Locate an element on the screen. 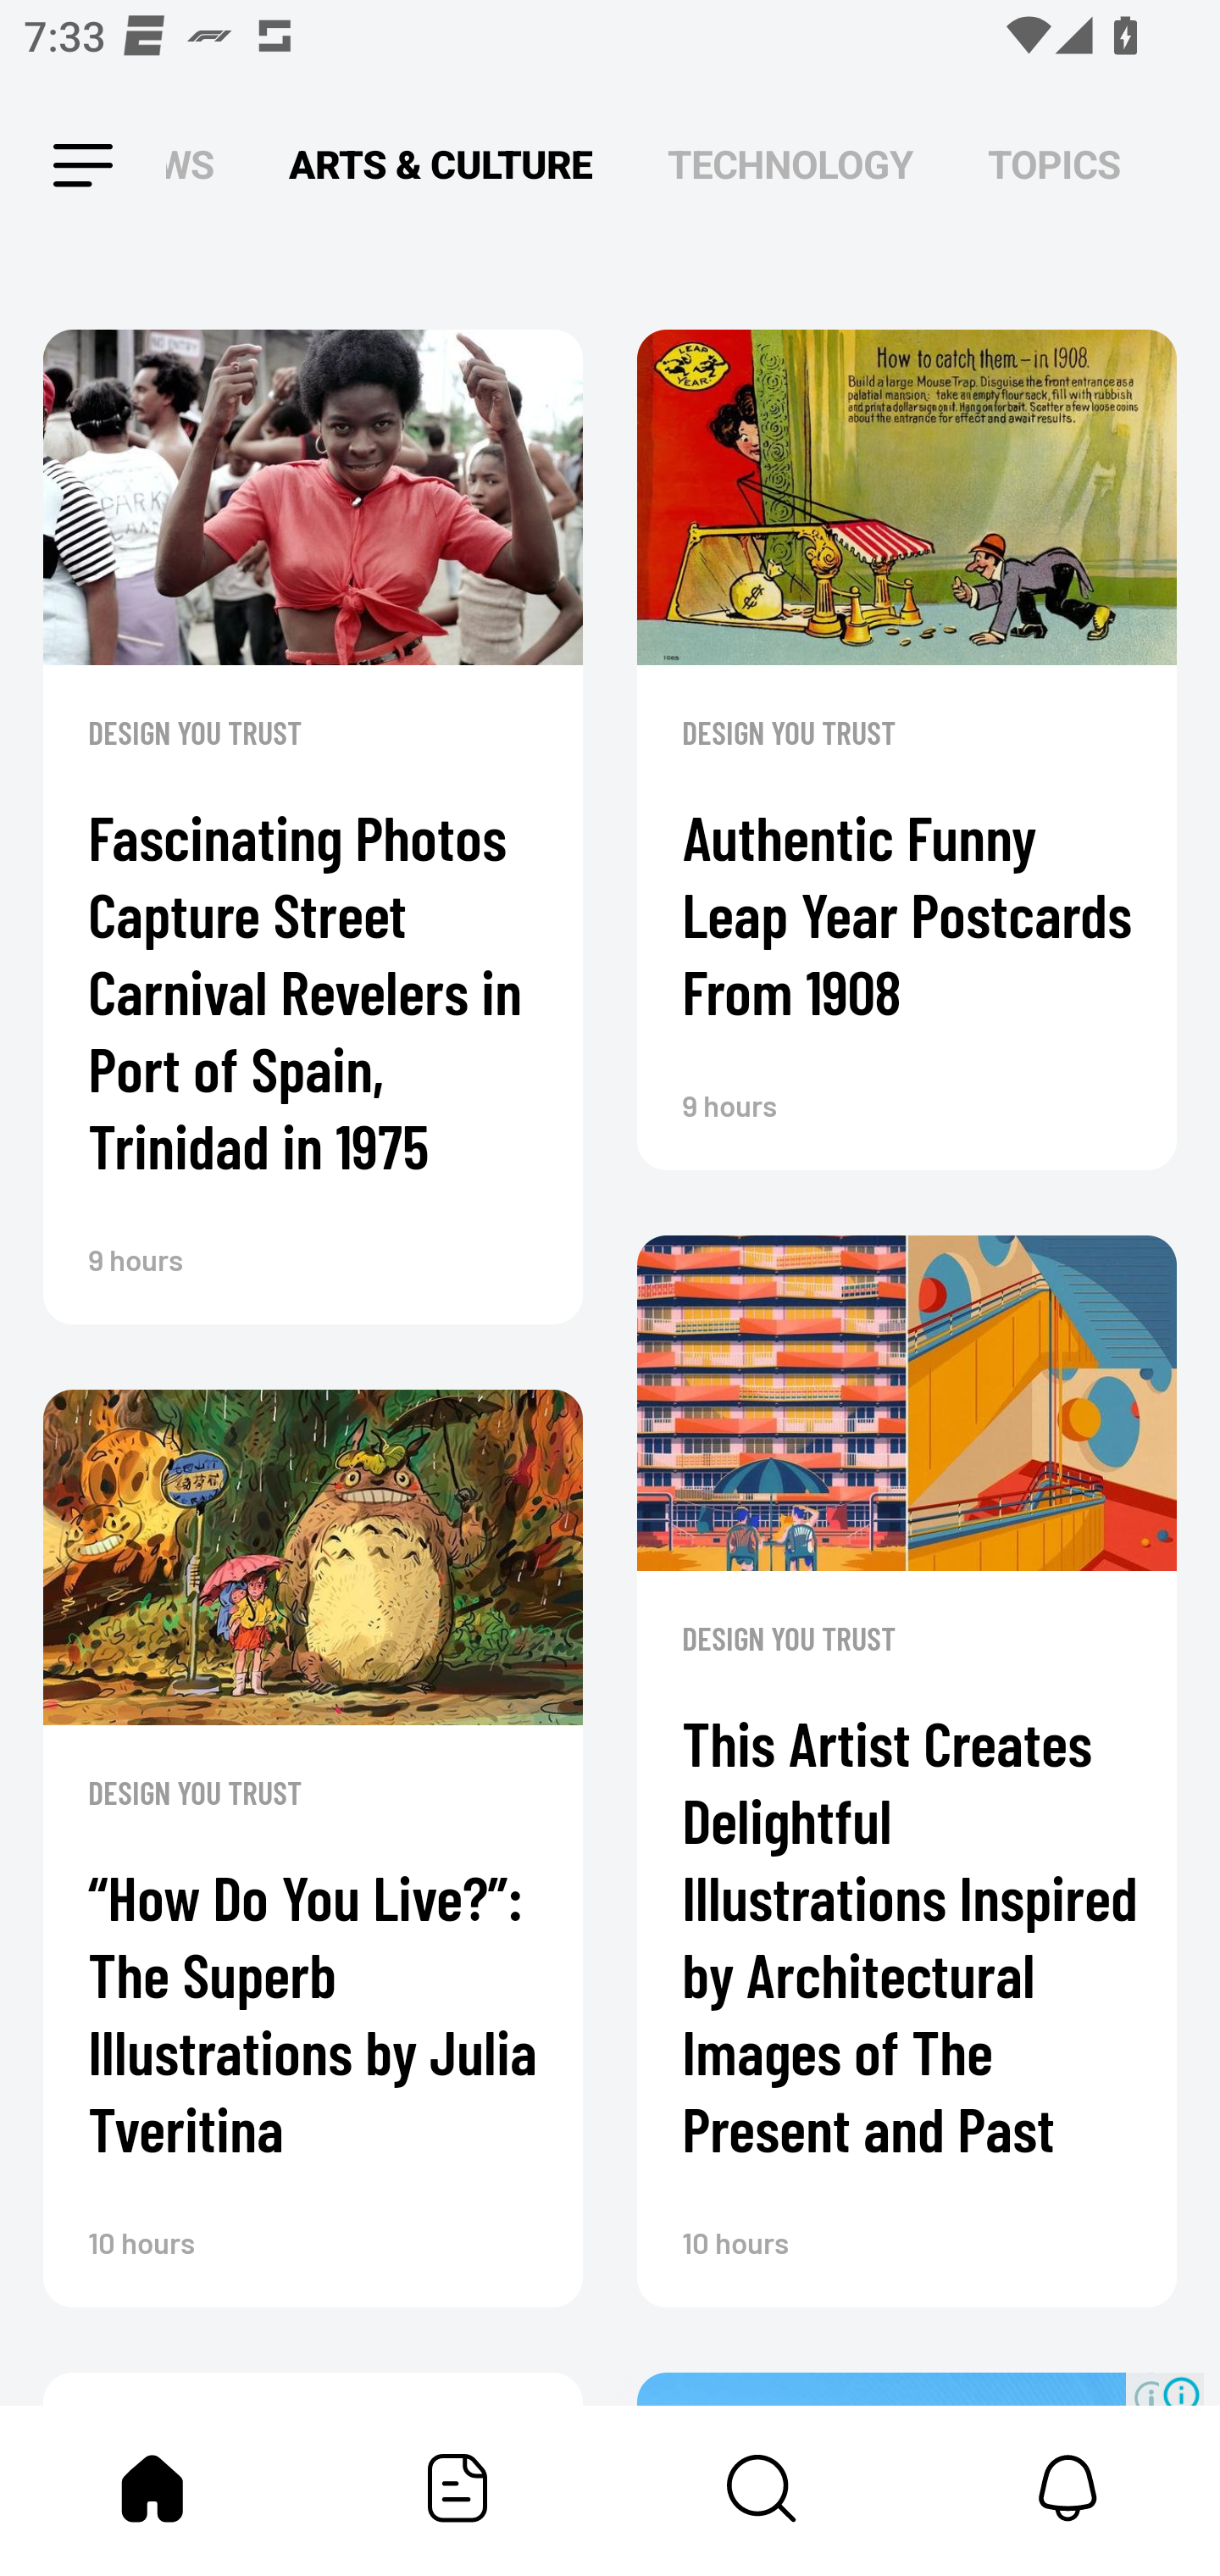  Notifications is located at coordinates (1067, 2488).